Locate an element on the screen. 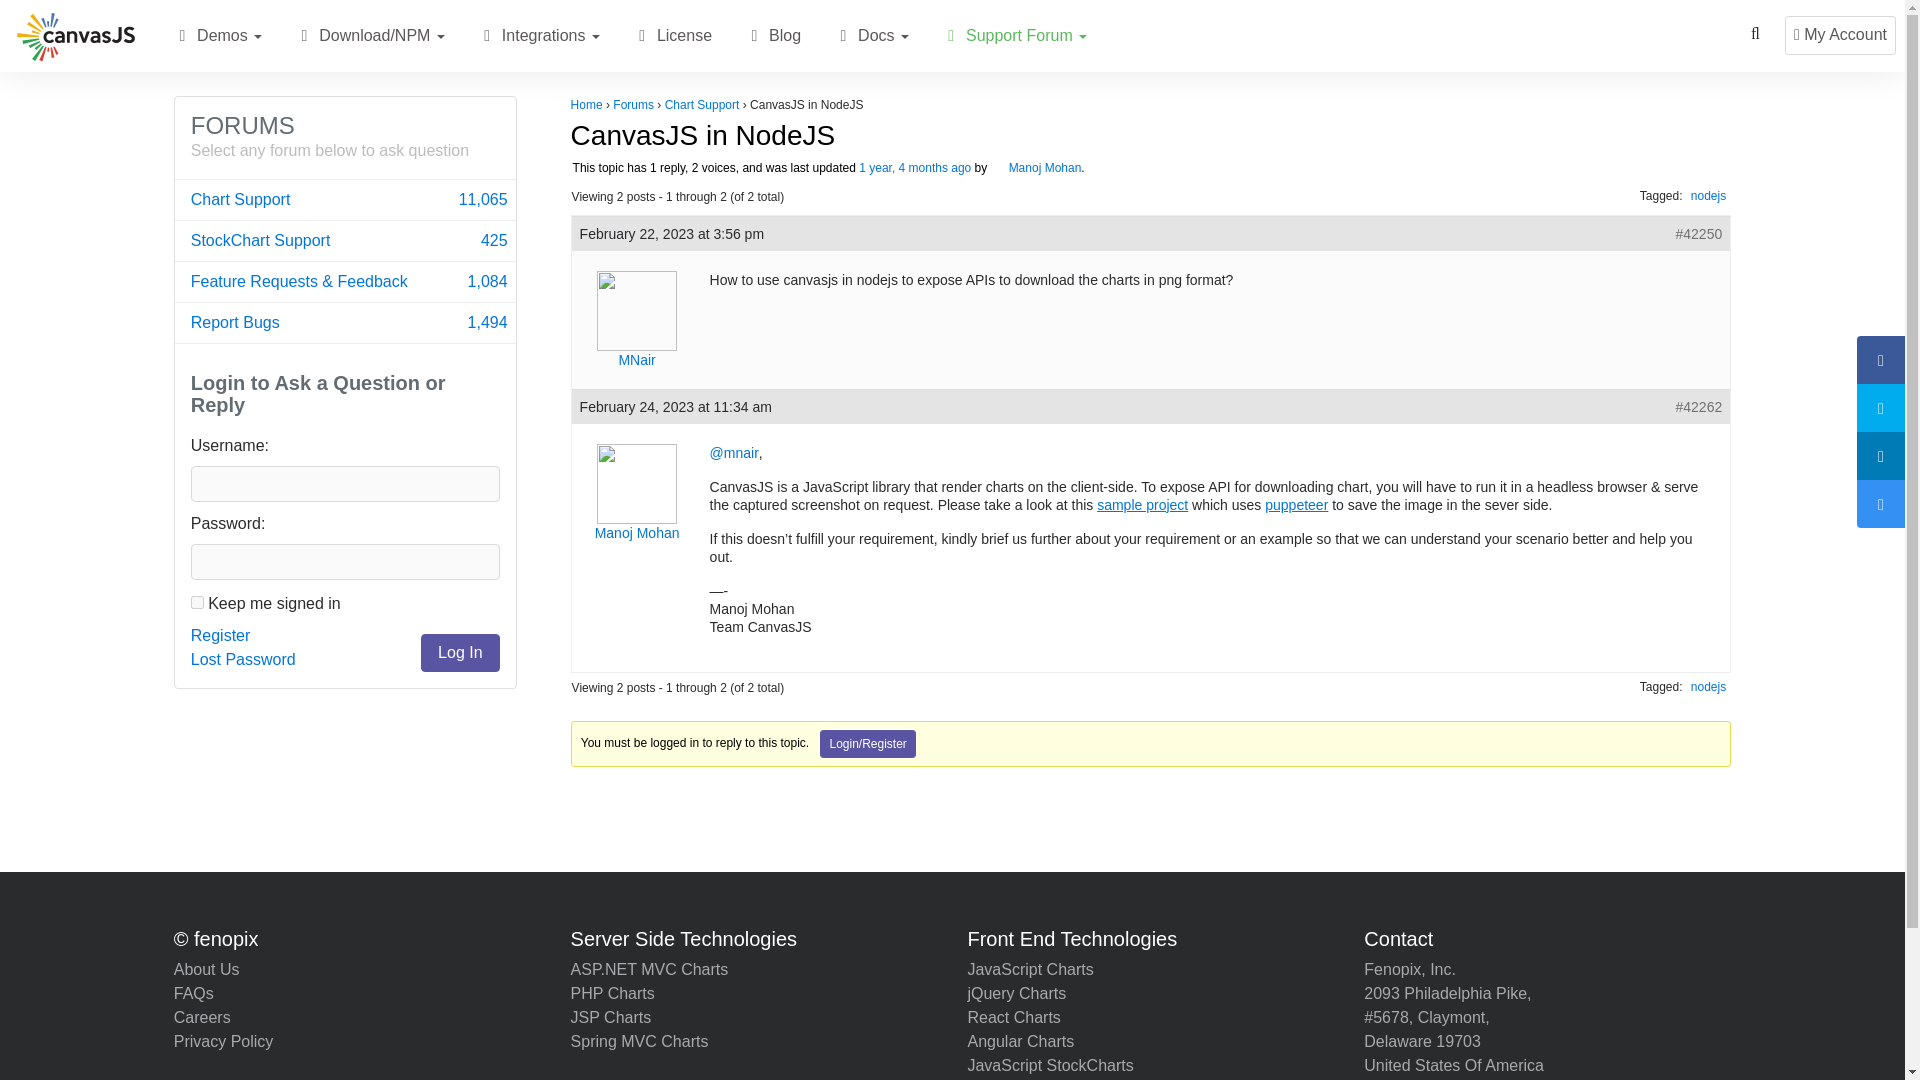  Chart Demos is located at coordinates (871, 36).